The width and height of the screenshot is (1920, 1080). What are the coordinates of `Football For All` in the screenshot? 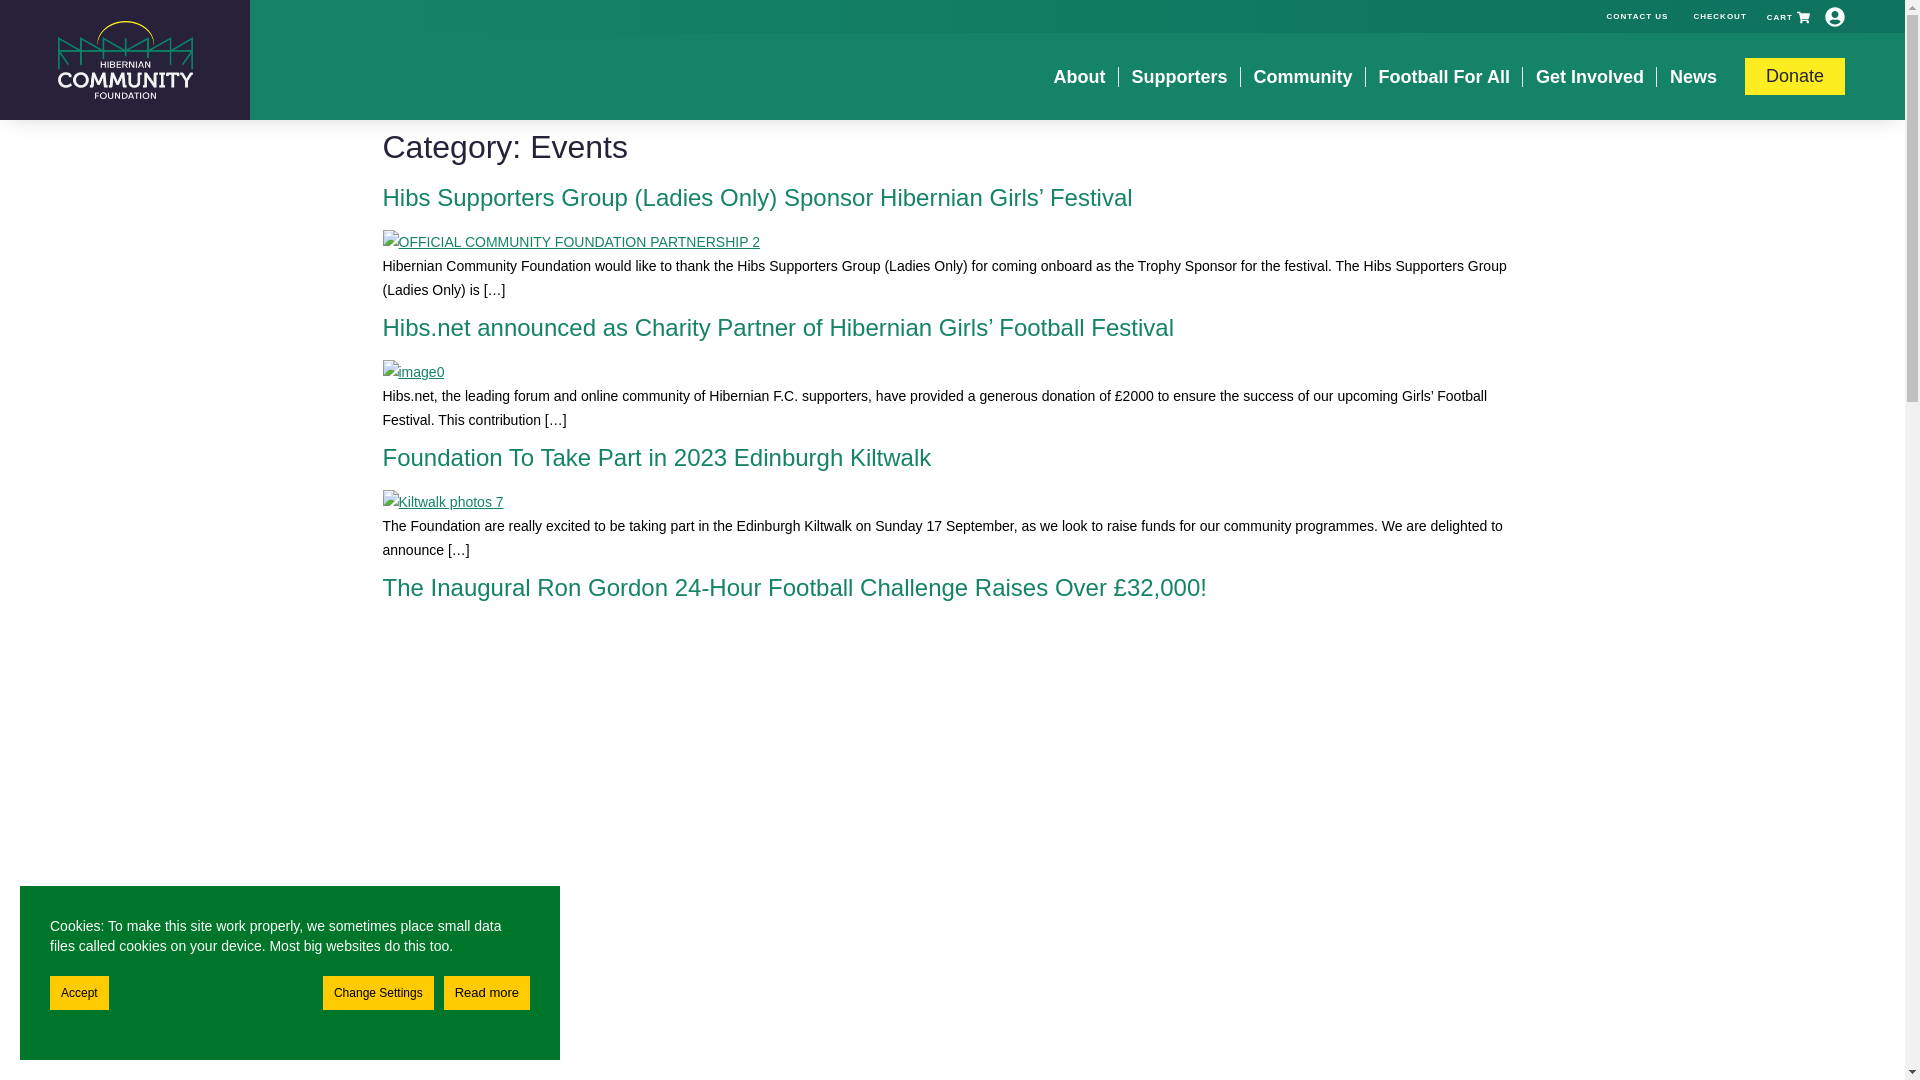 It's located at (1444, 76).